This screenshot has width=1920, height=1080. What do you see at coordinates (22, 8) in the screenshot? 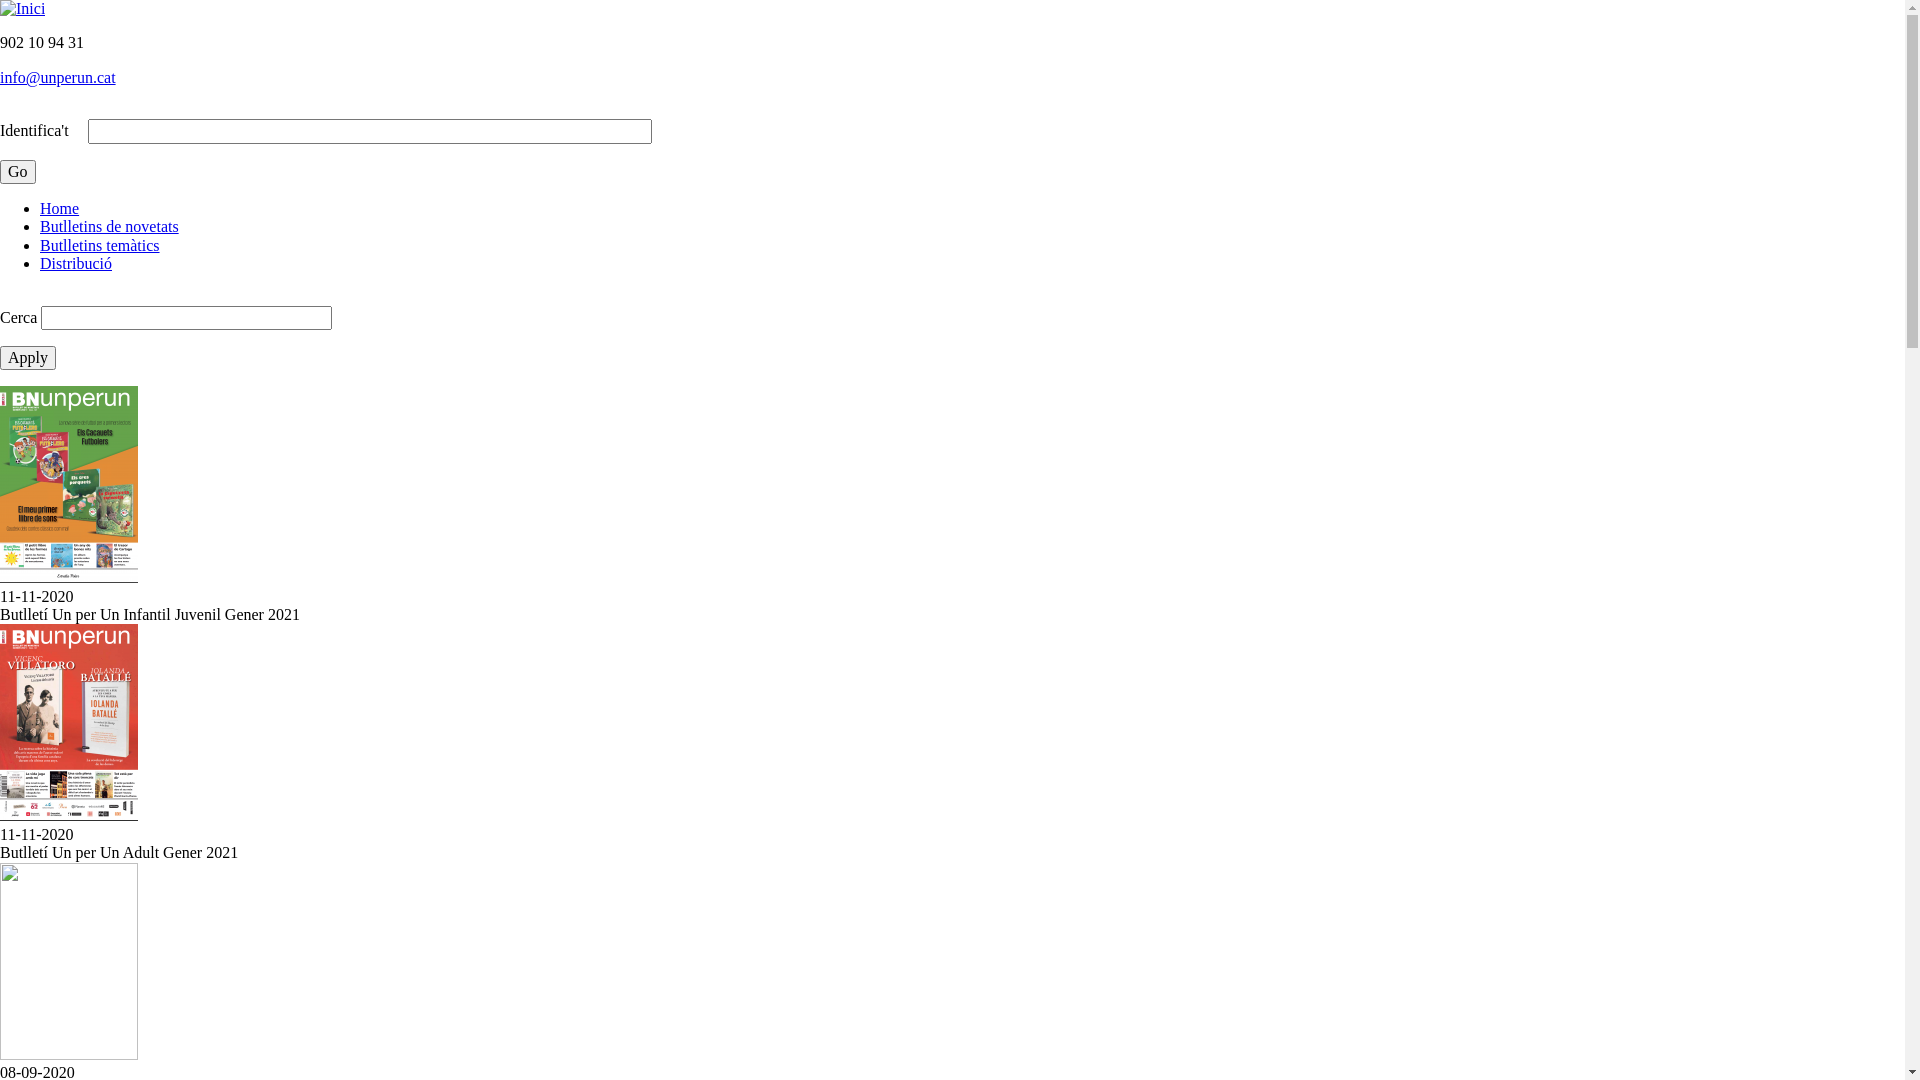
I see `Inici` at bounding box center [22, 8].